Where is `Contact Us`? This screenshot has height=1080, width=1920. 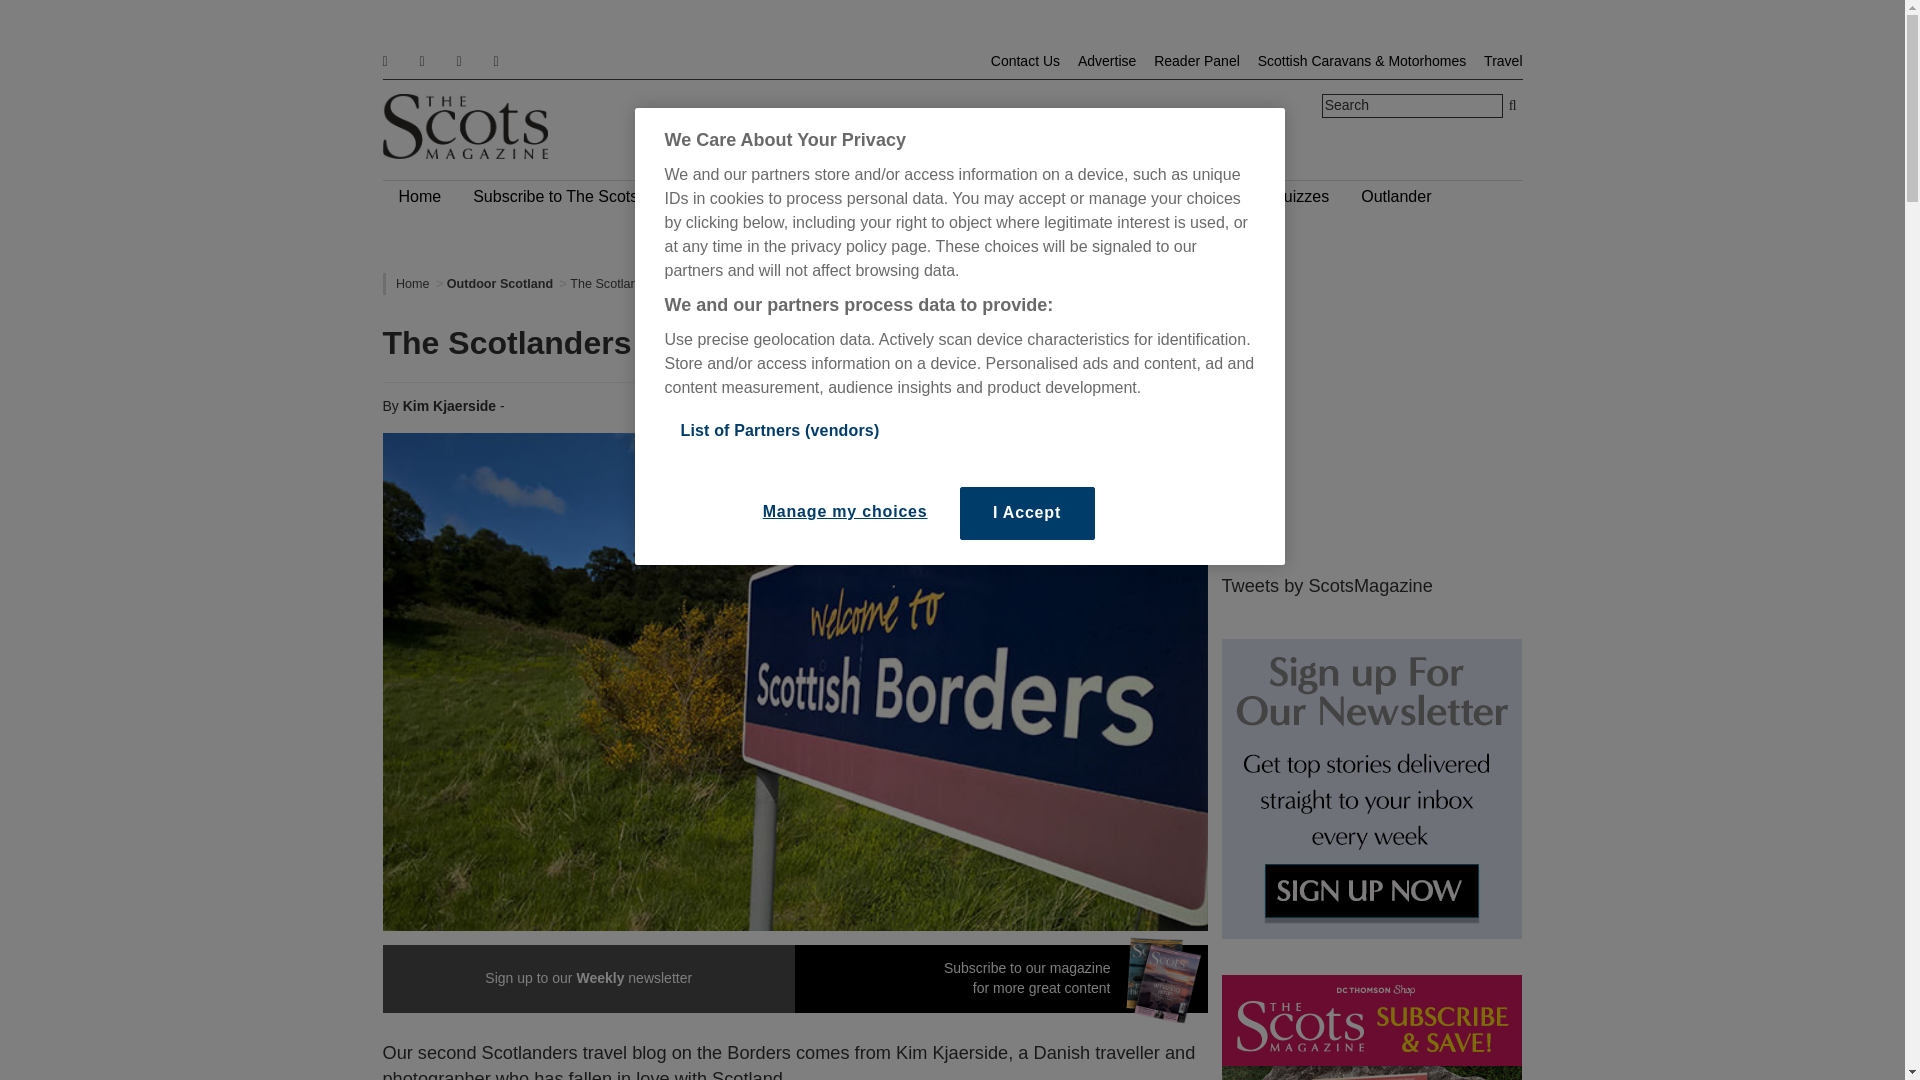
Contact Us is located at coordinates (1024, 60).